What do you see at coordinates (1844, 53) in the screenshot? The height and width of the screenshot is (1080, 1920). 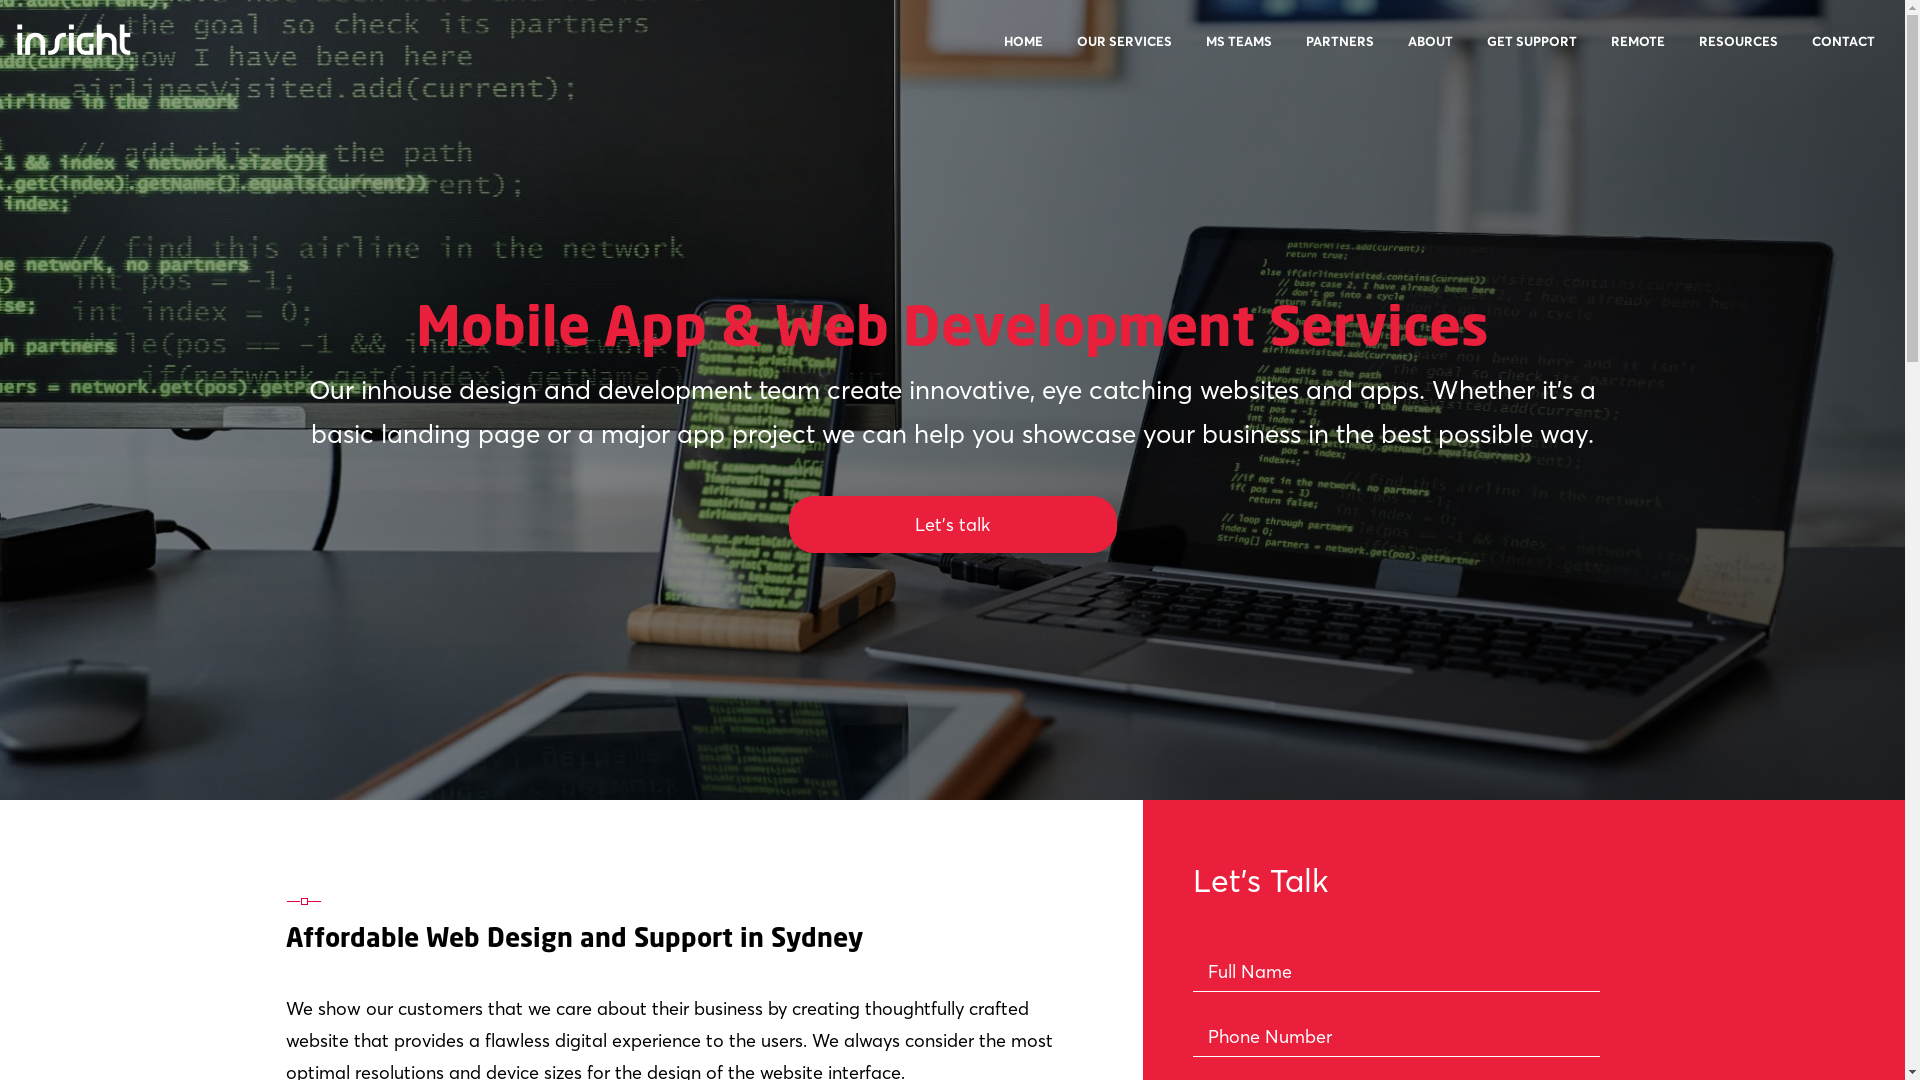 I see `CONTACT` at bounding box center [1844, 53].